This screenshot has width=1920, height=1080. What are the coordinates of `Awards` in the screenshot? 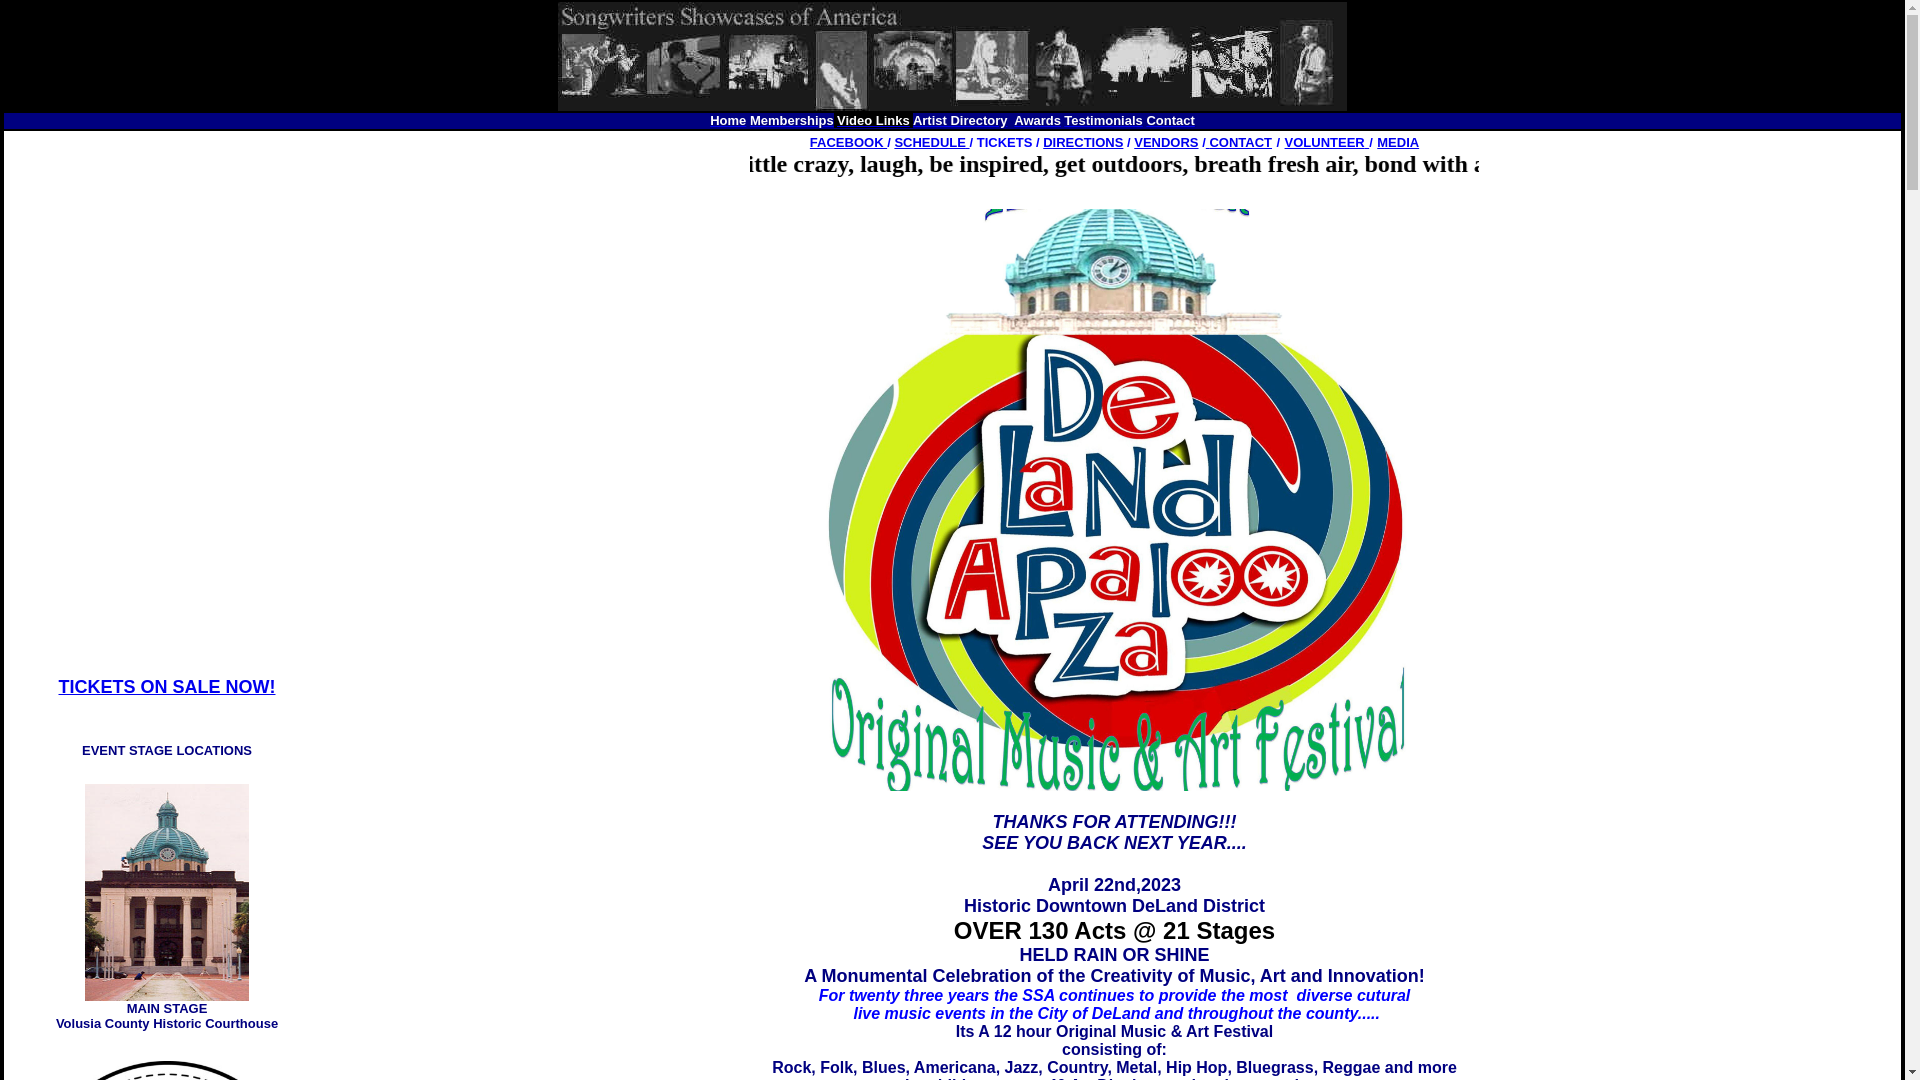 It's located at (1037, 120).